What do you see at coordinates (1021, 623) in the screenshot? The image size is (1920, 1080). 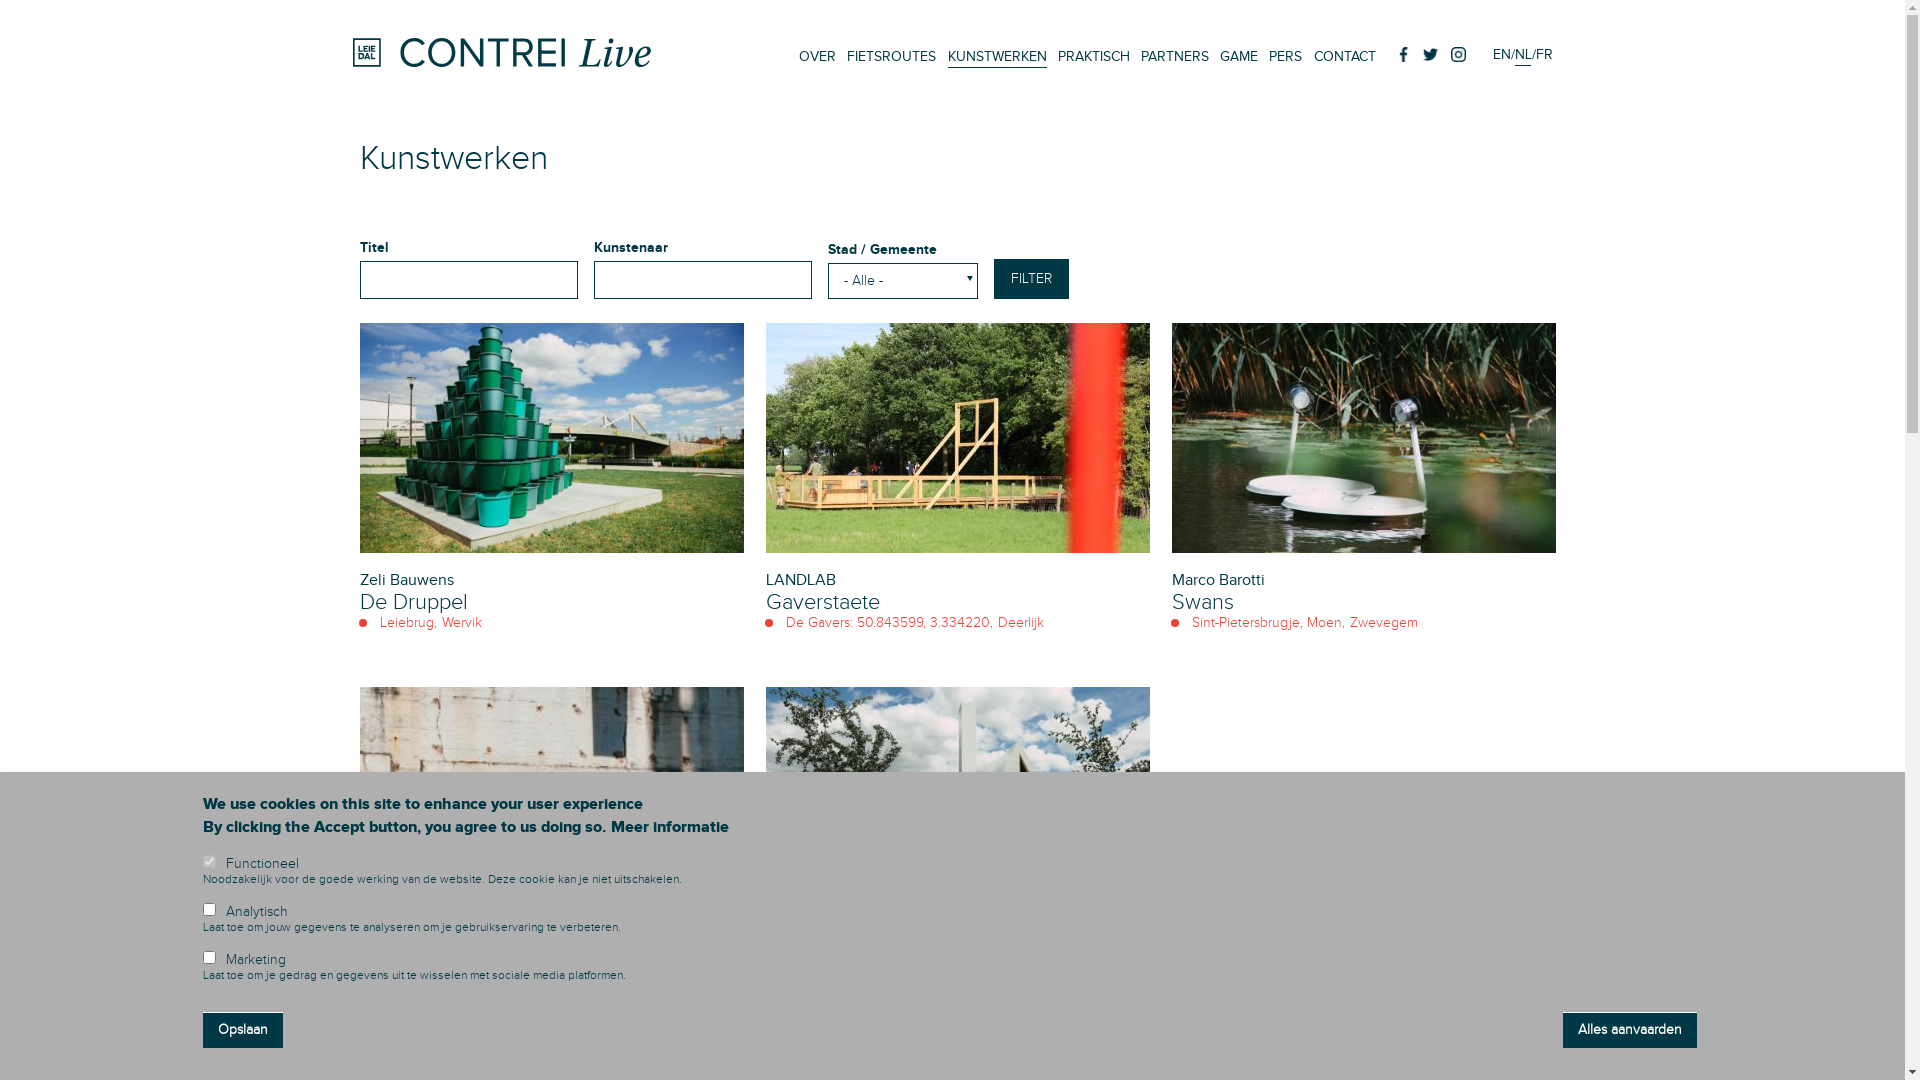 I see `Deerlijk` at bounding box center [1021, 623].